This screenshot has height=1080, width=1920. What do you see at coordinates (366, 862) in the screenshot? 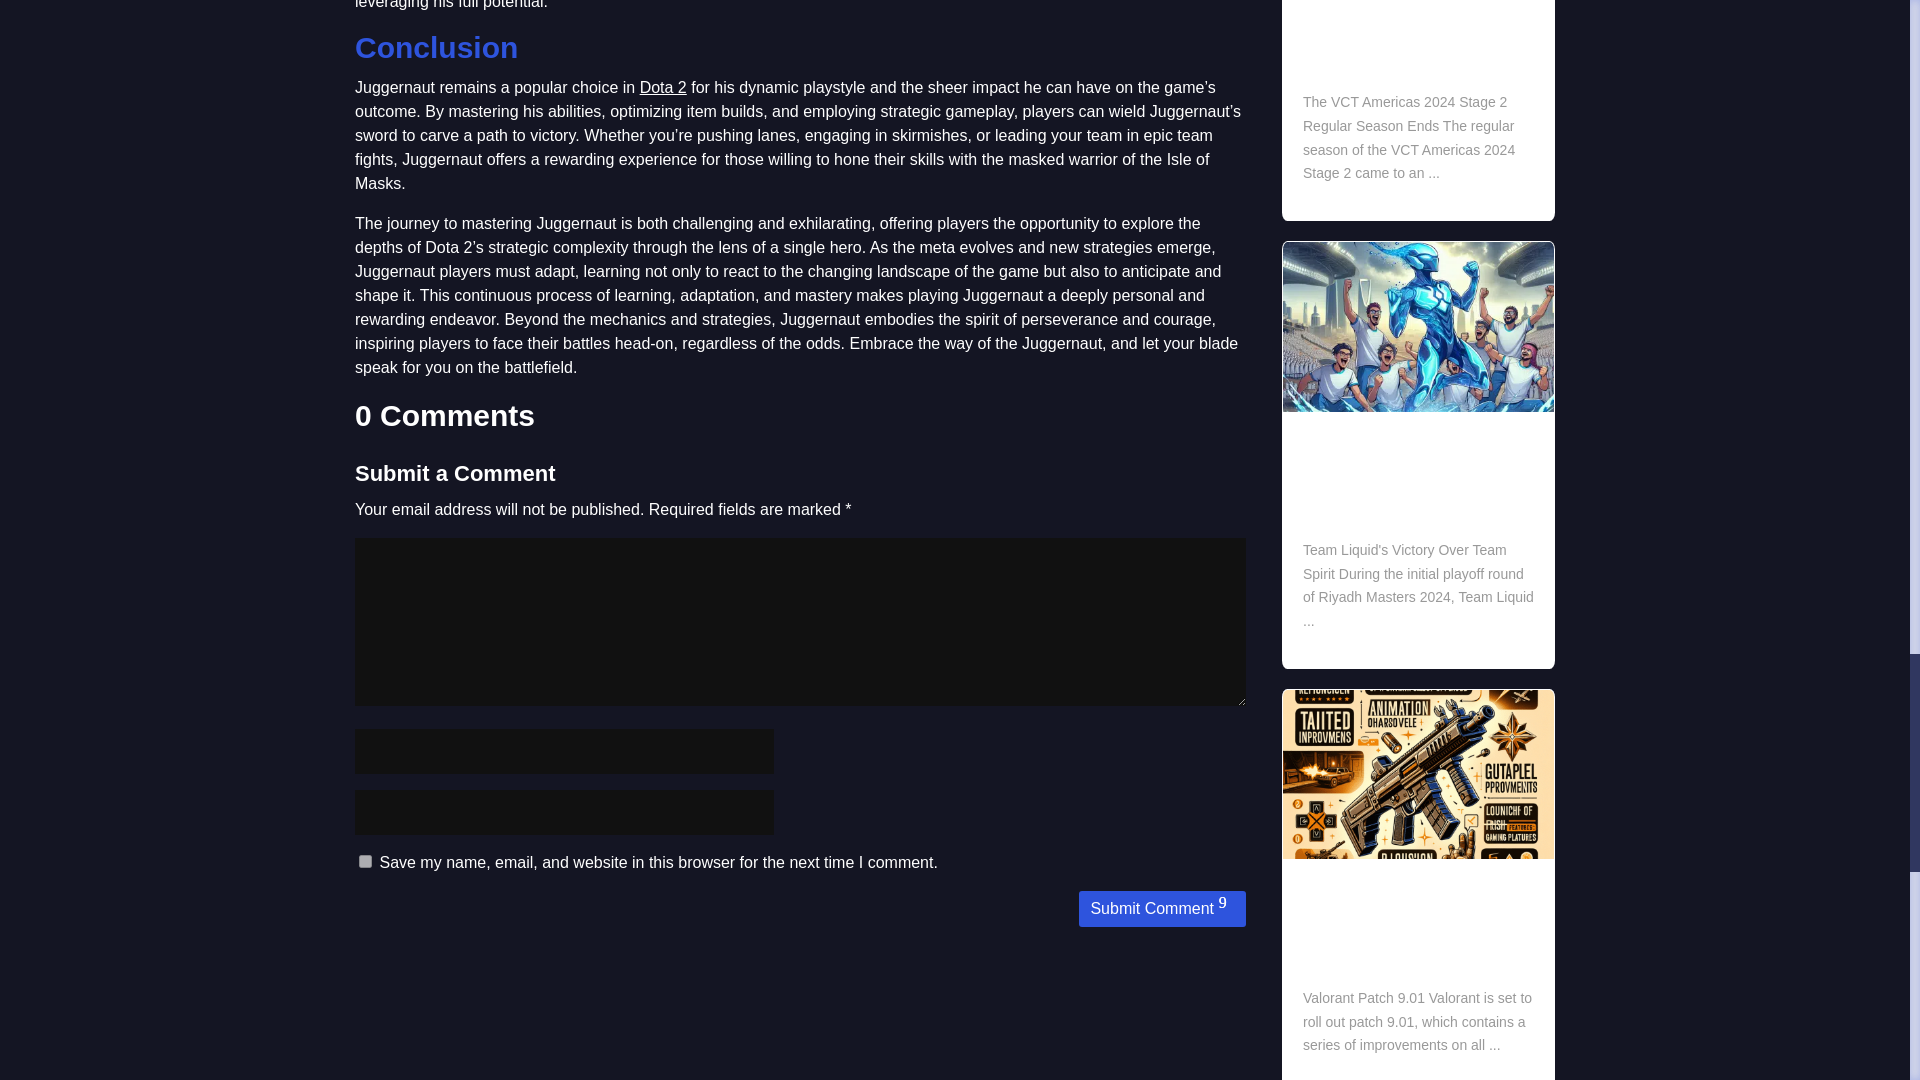
I see `yes` at bounding box center [366, 862].